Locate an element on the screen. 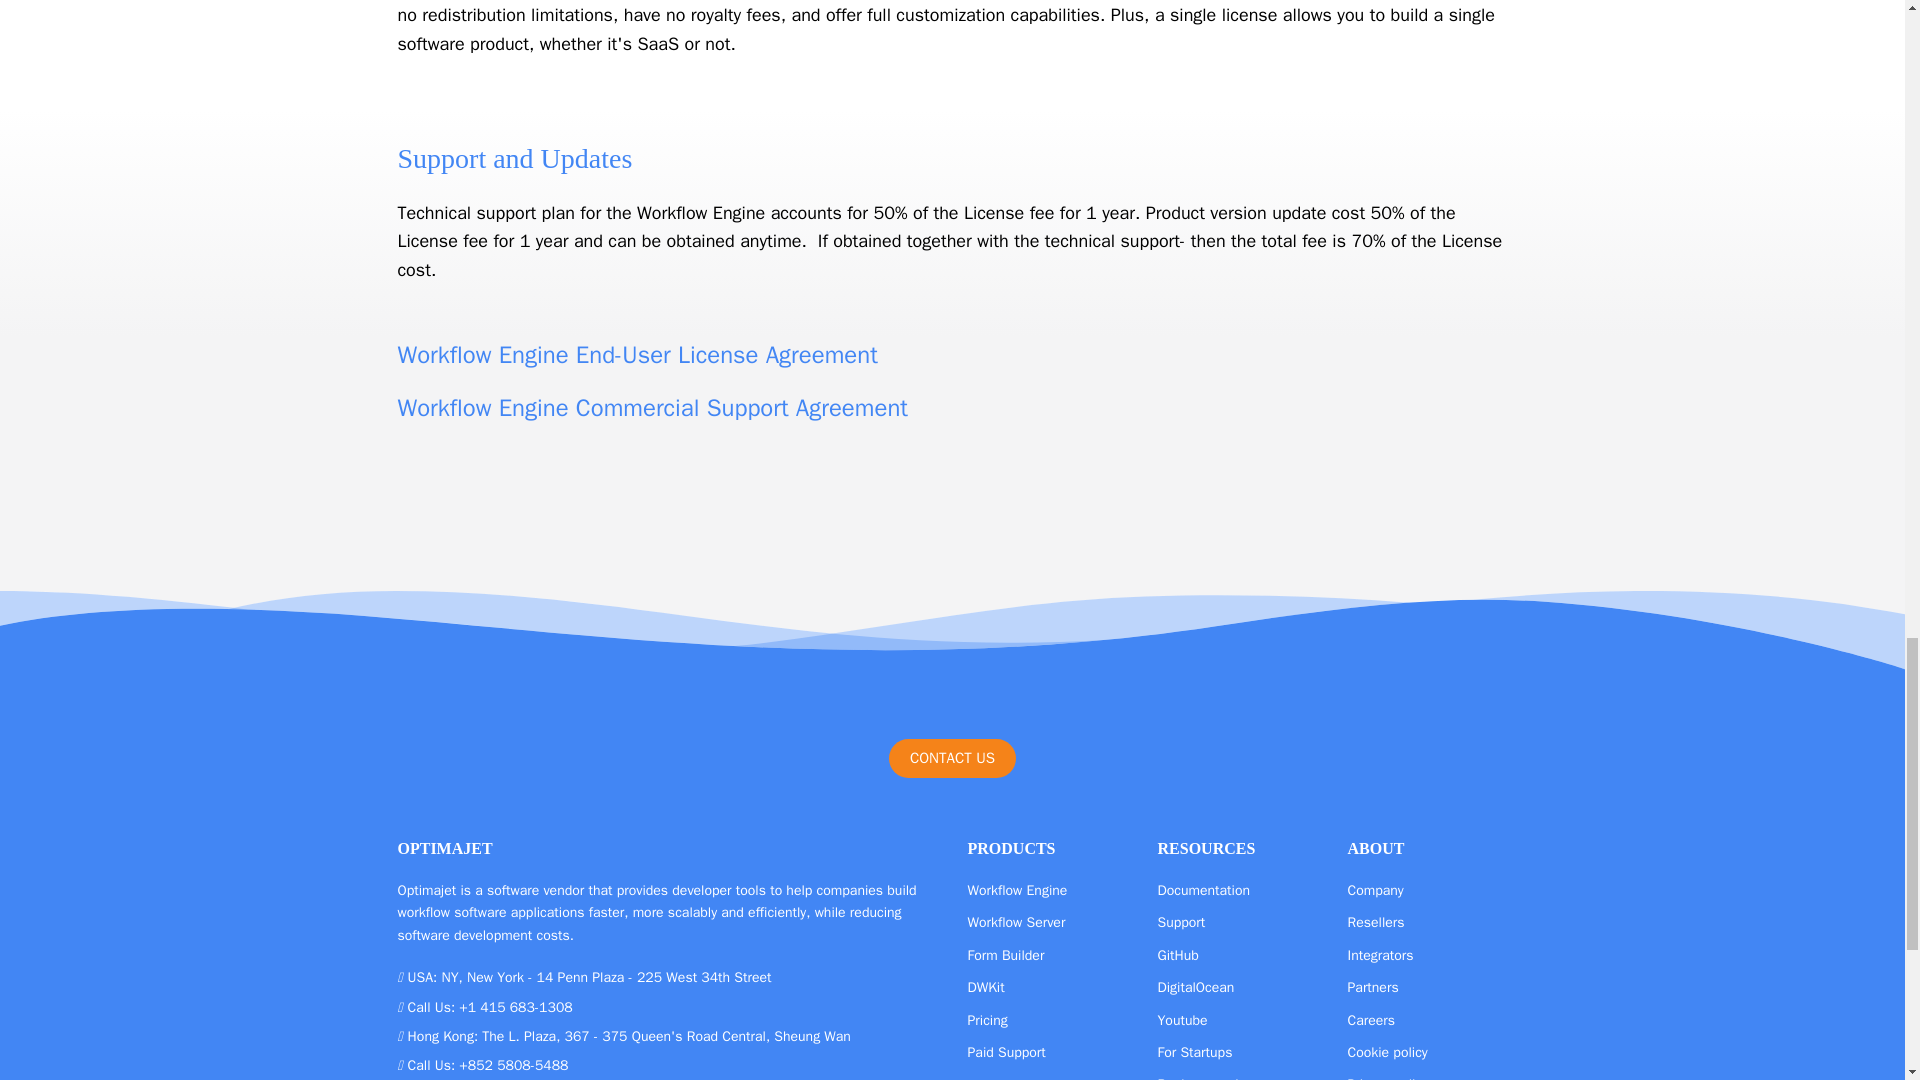  Form Builder is located at coordinates (1006, 956).